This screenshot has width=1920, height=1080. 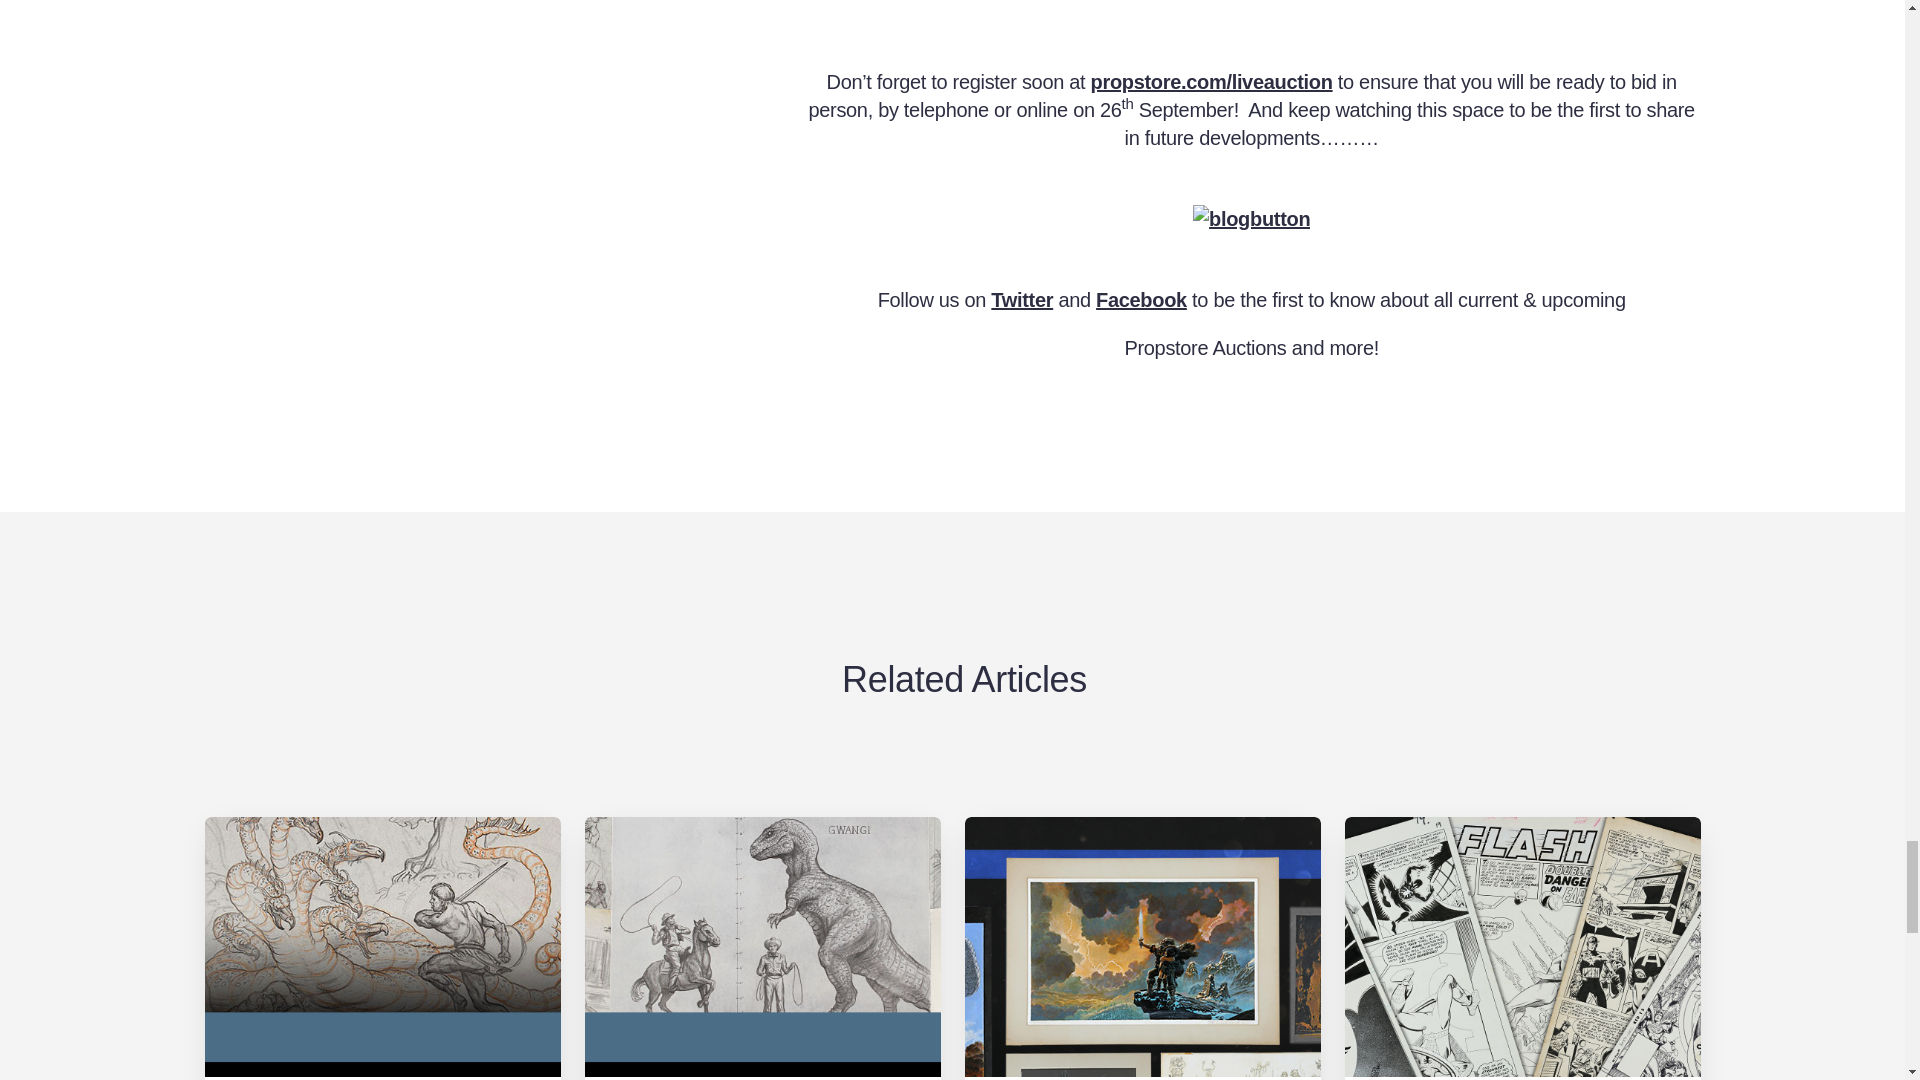 I want to click on 10 Things You Need To Know About Ron Cobb, so click(x=1142, y=948).